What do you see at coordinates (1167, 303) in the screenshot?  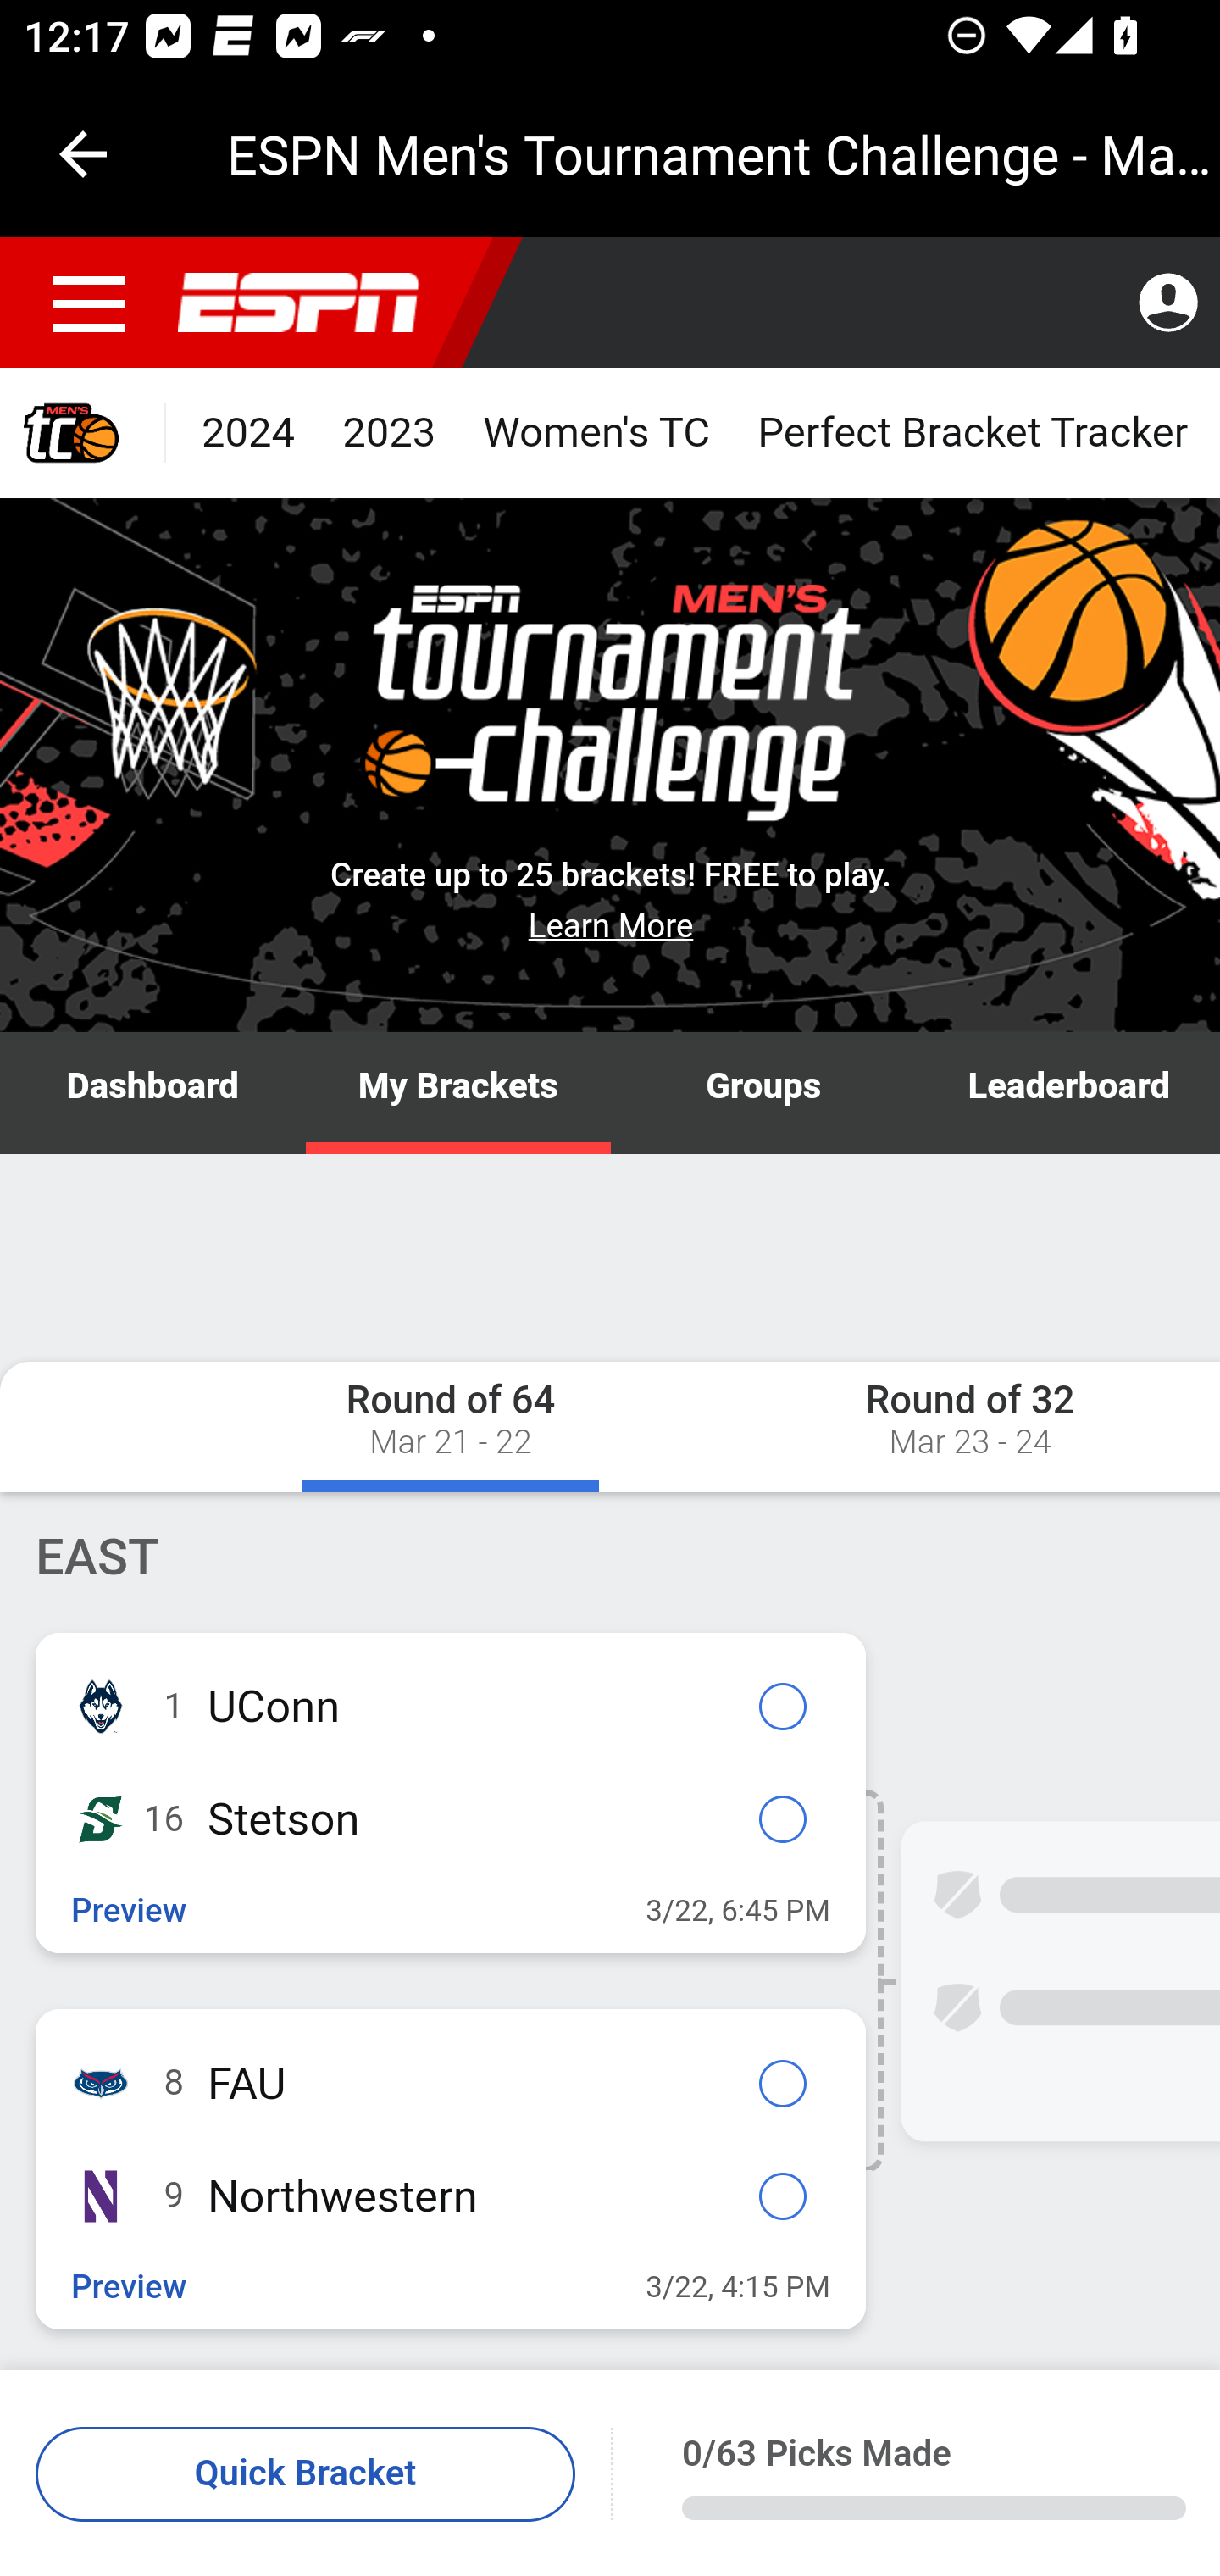 I see `Profile Management` at bounding box center [1167, 303].